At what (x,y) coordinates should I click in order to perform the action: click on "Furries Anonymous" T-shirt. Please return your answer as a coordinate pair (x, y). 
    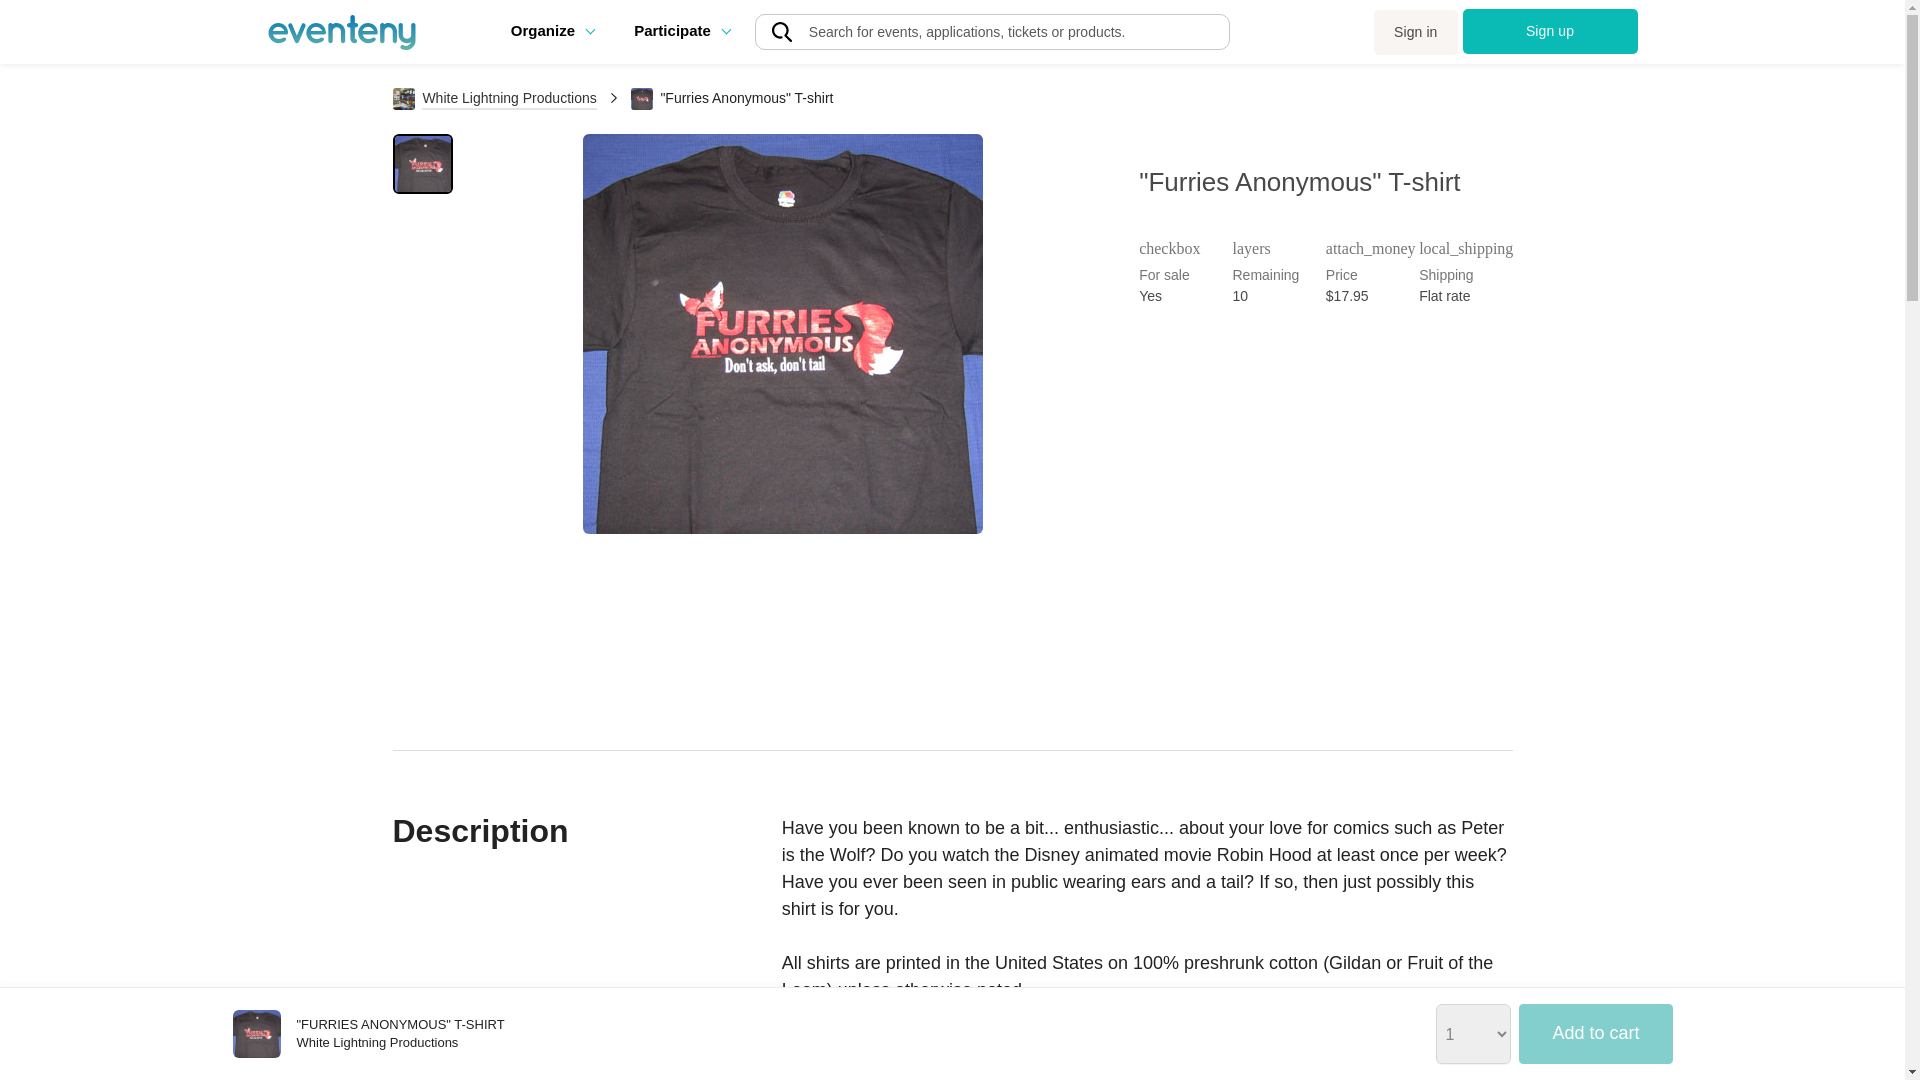
    Looking at the image, I should click on (256, 1034).